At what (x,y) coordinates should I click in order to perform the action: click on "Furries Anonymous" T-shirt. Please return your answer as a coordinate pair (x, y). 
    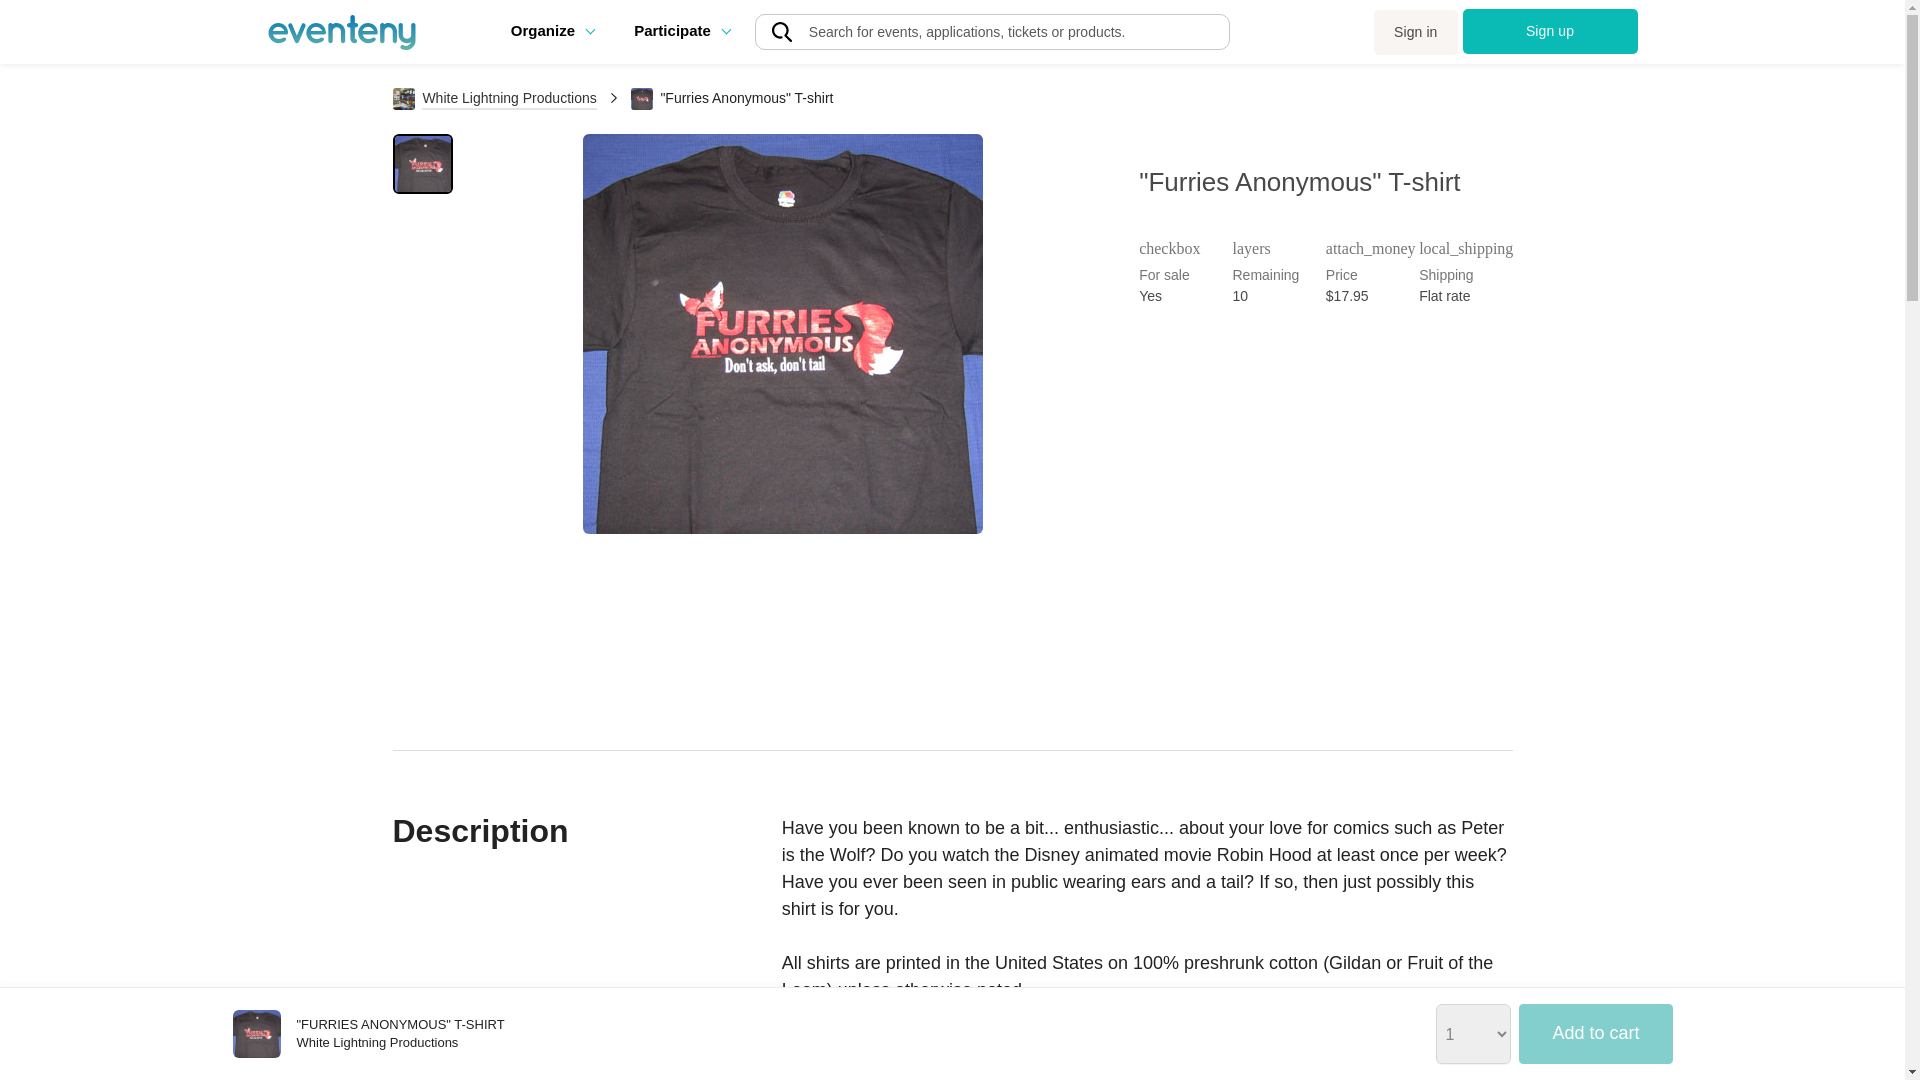
    Looking at the image, I should click on (256, 1034).